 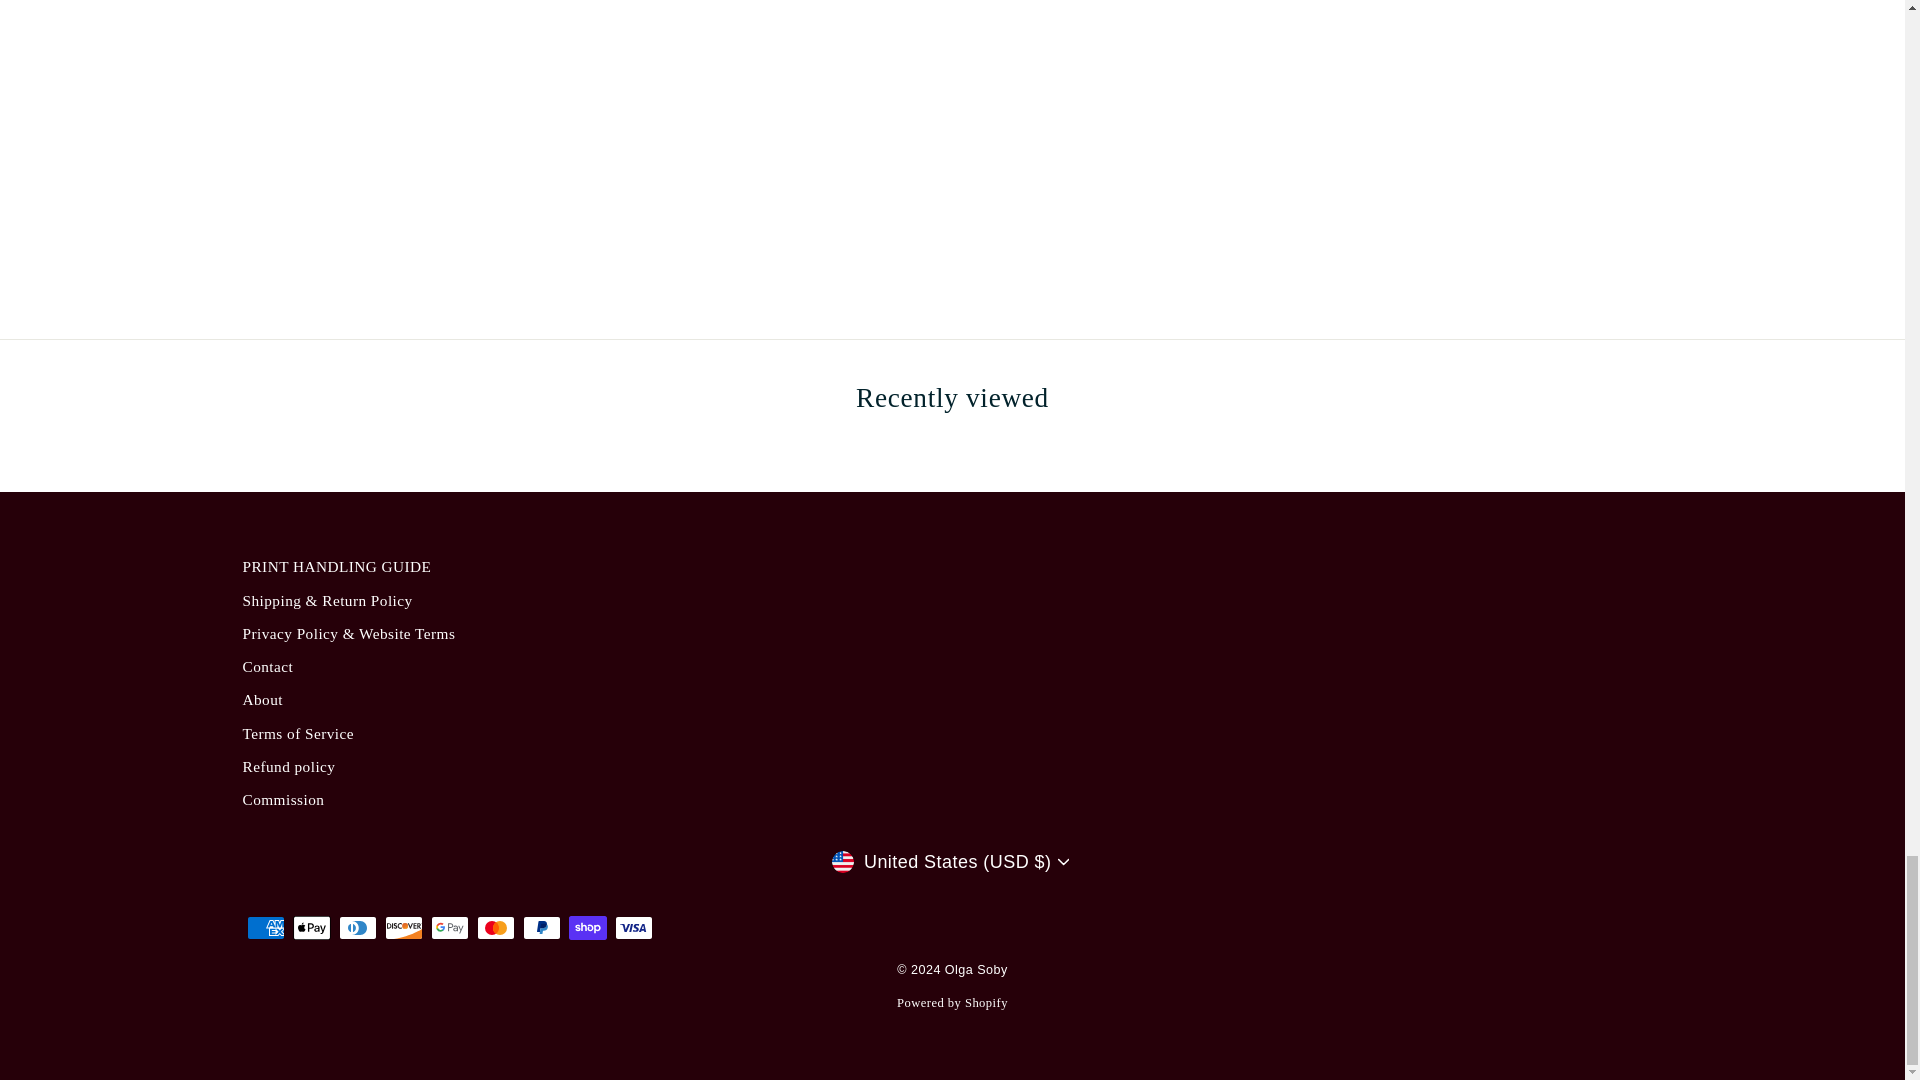 I want to click on Diners Club, so click(x=356, y=927).